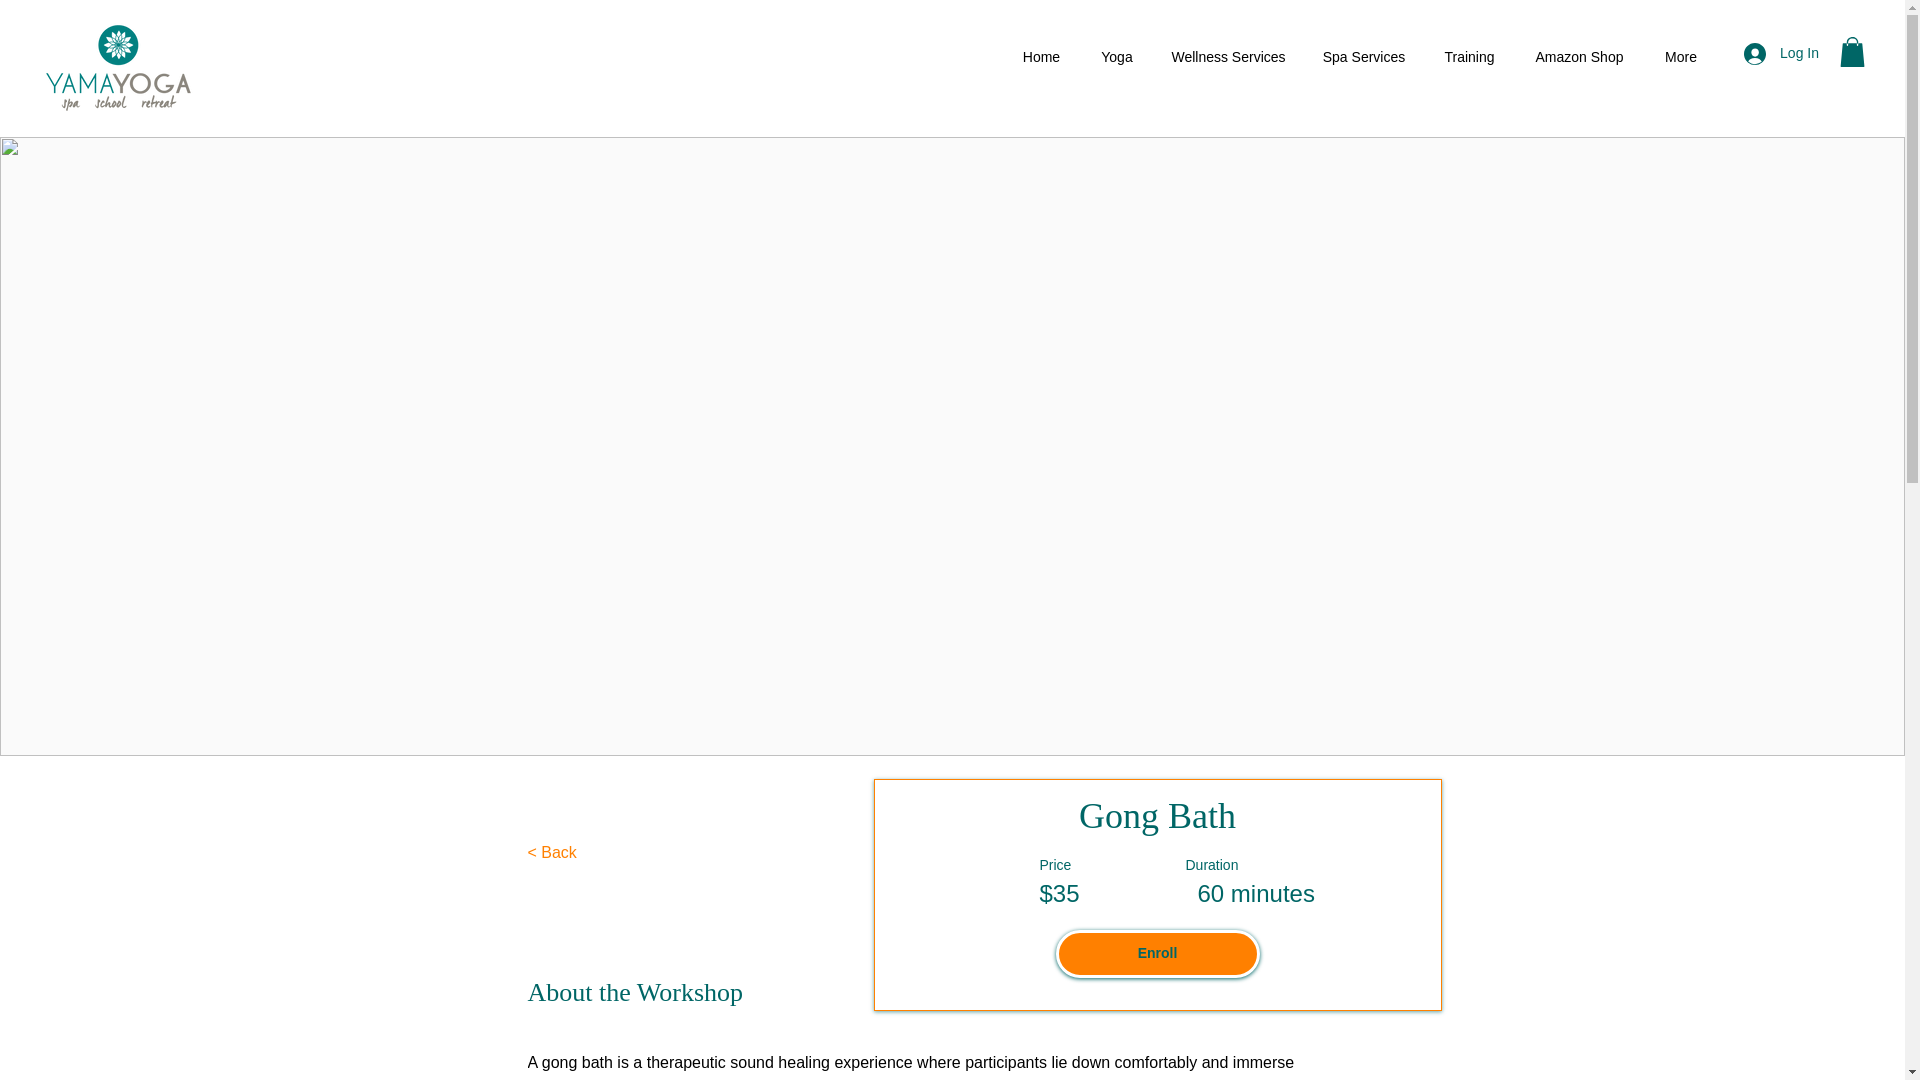  I want to click on Log In, so click(1781, 54).